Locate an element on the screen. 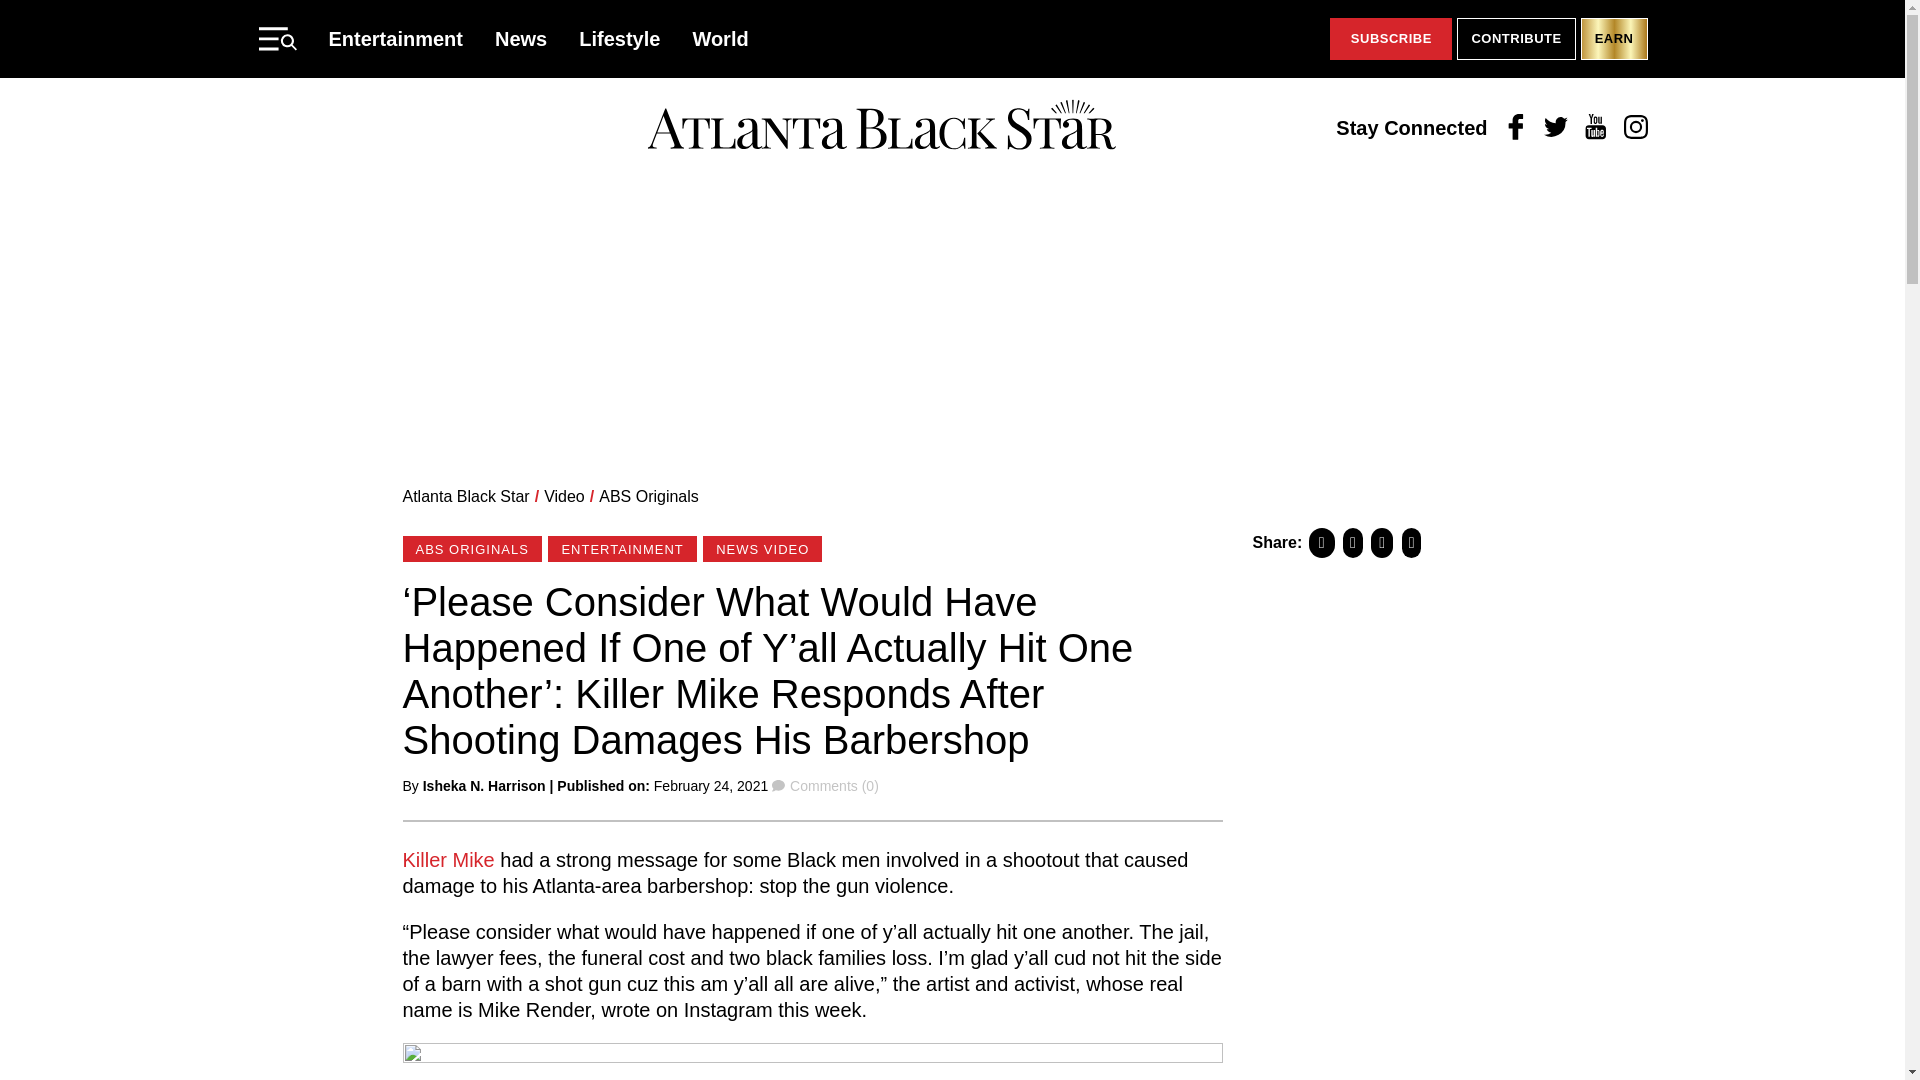 The image size is (1920, 1080). Video is located at coordinates (564, 496).